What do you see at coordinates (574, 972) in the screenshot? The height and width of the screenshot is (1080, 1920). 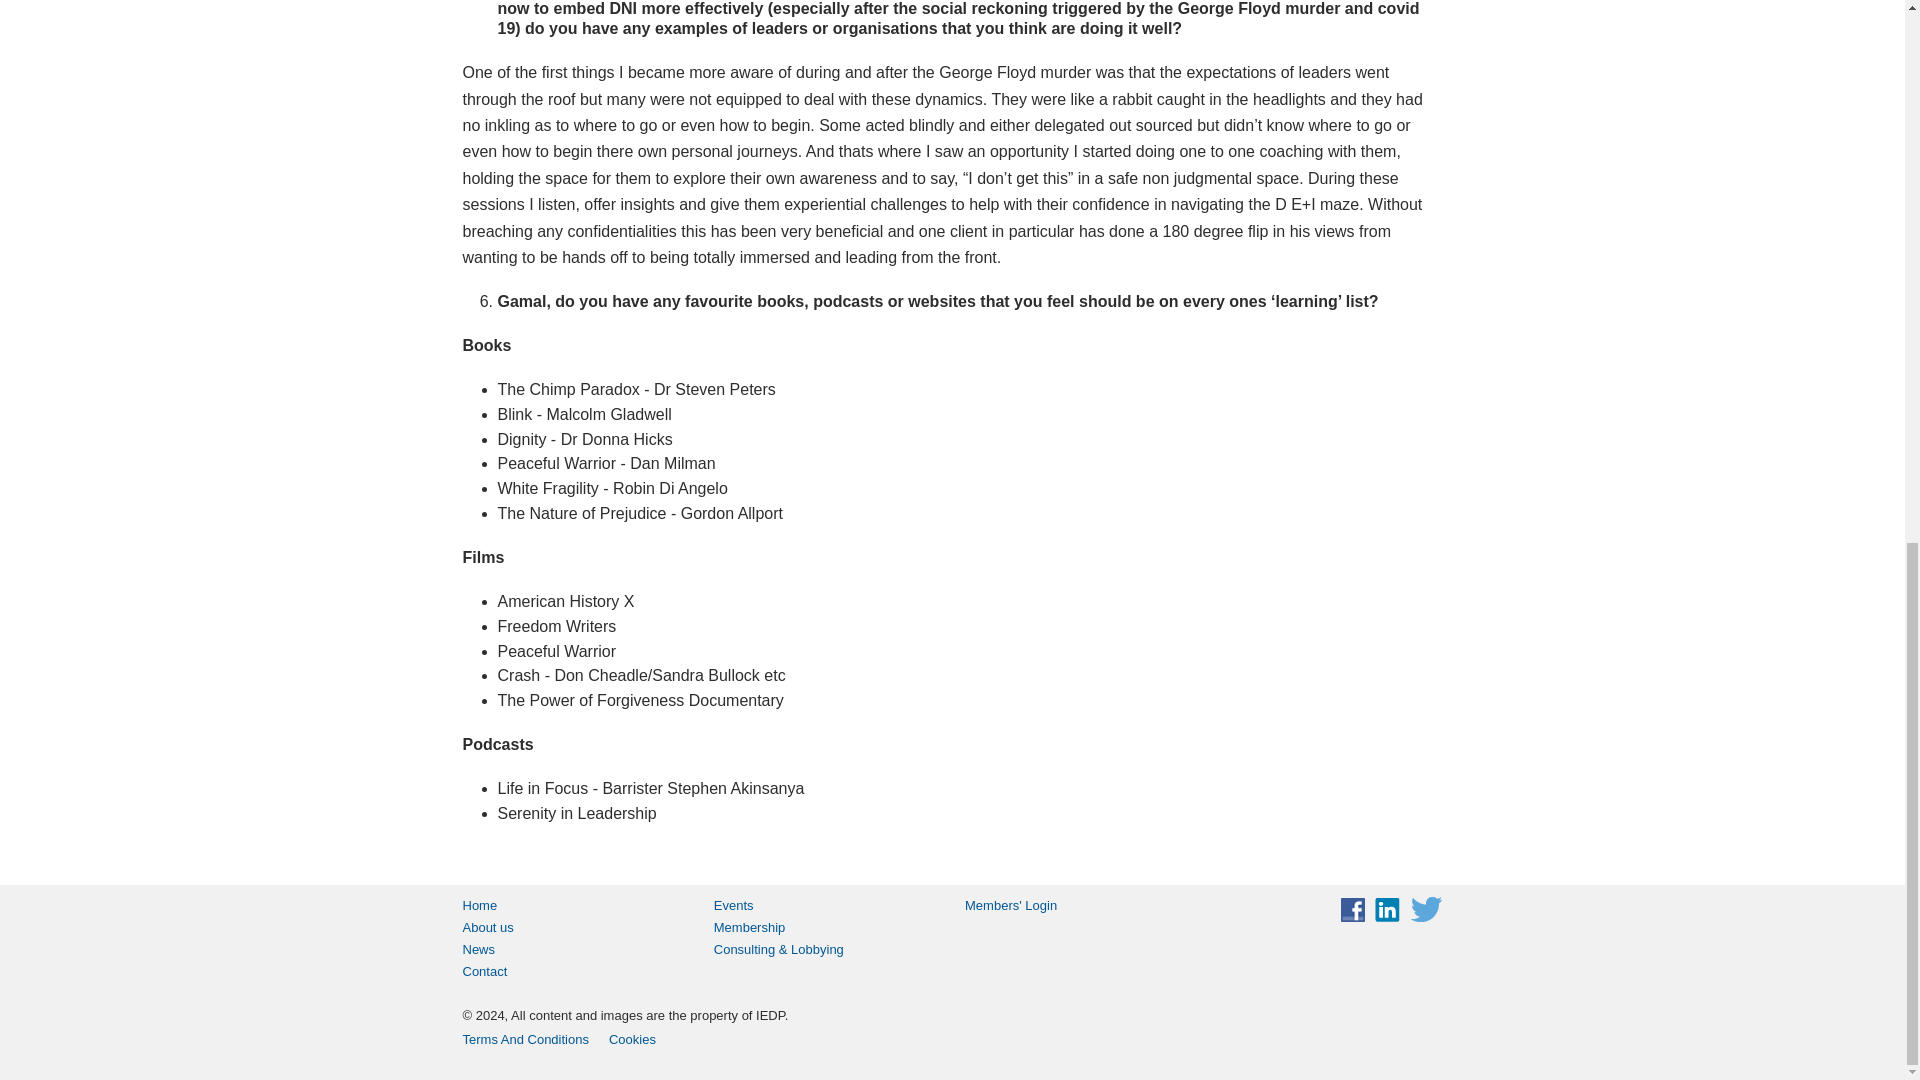 I see `Contact` at bounding box center [574, 972].